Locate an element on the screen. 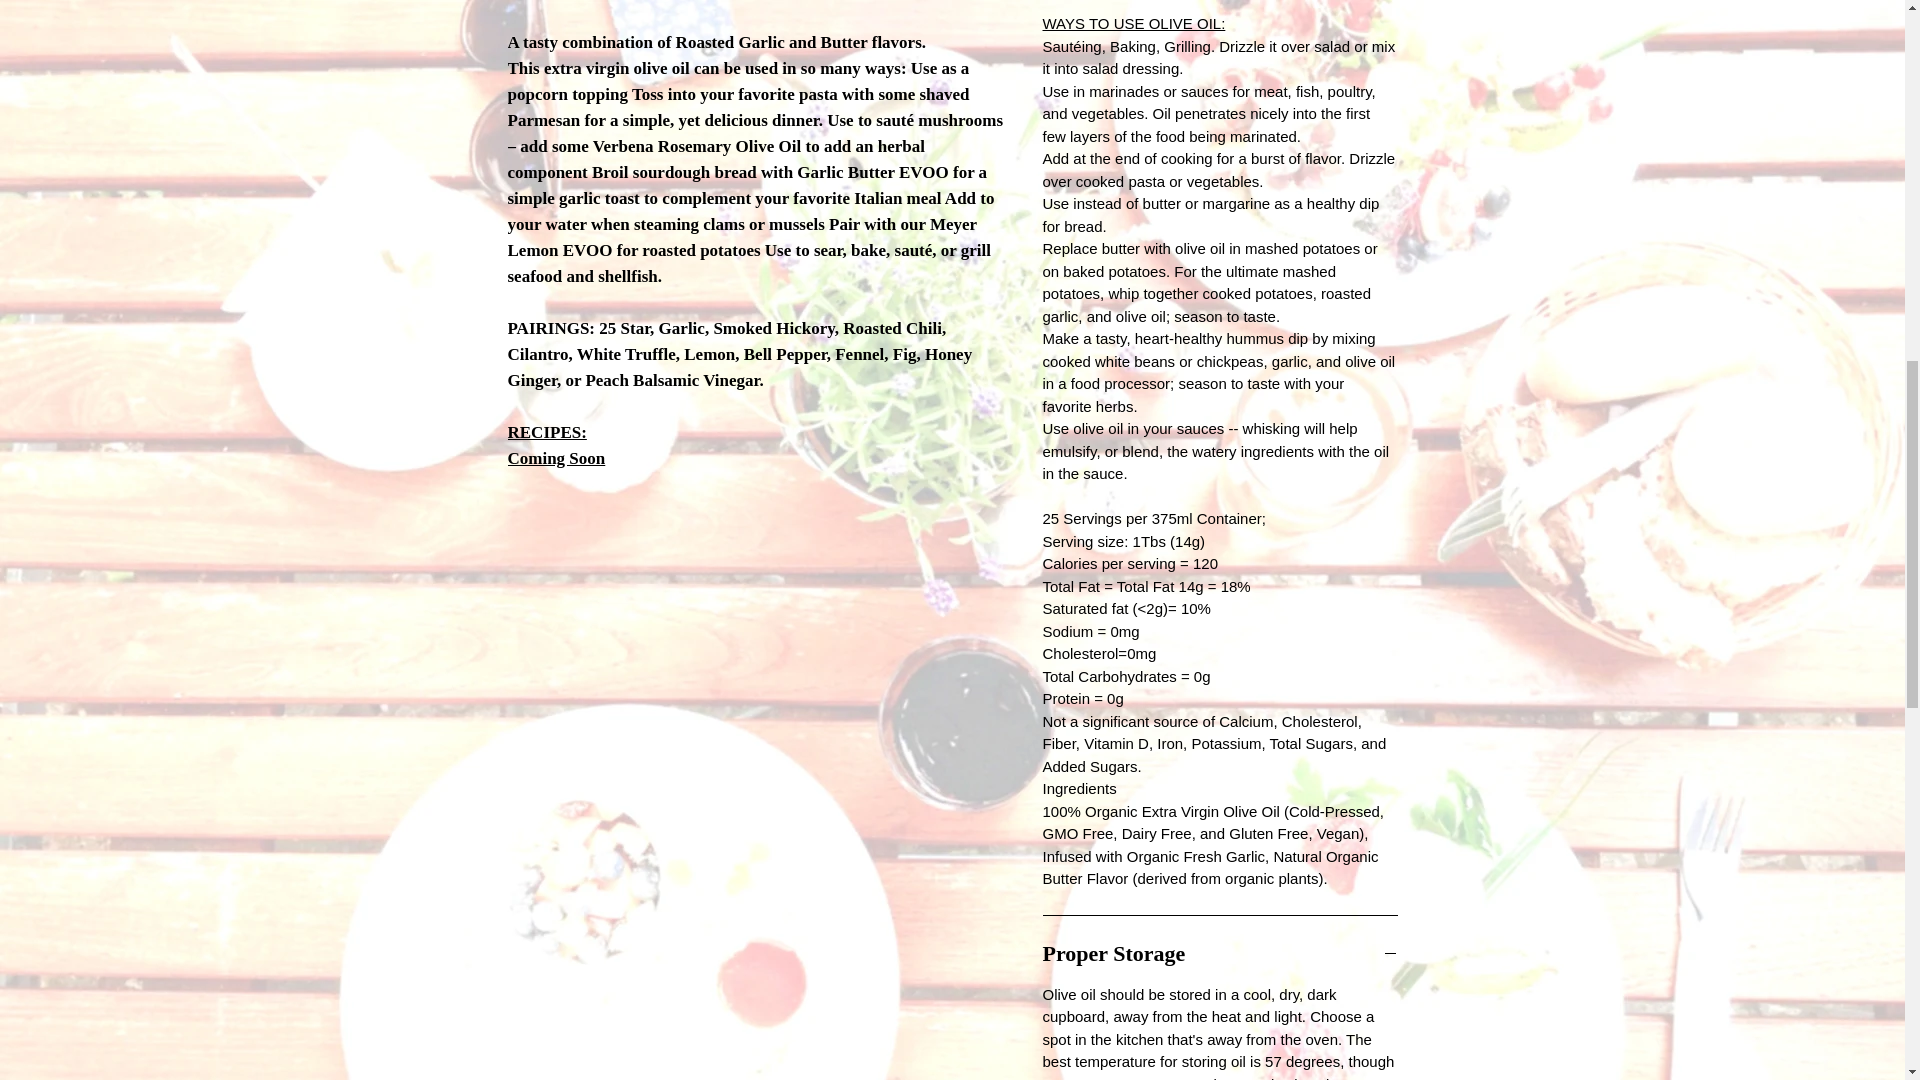 The width and height of the screenshot is (1920, 1080). Proper Storage is located at coordinates (1220, 952).